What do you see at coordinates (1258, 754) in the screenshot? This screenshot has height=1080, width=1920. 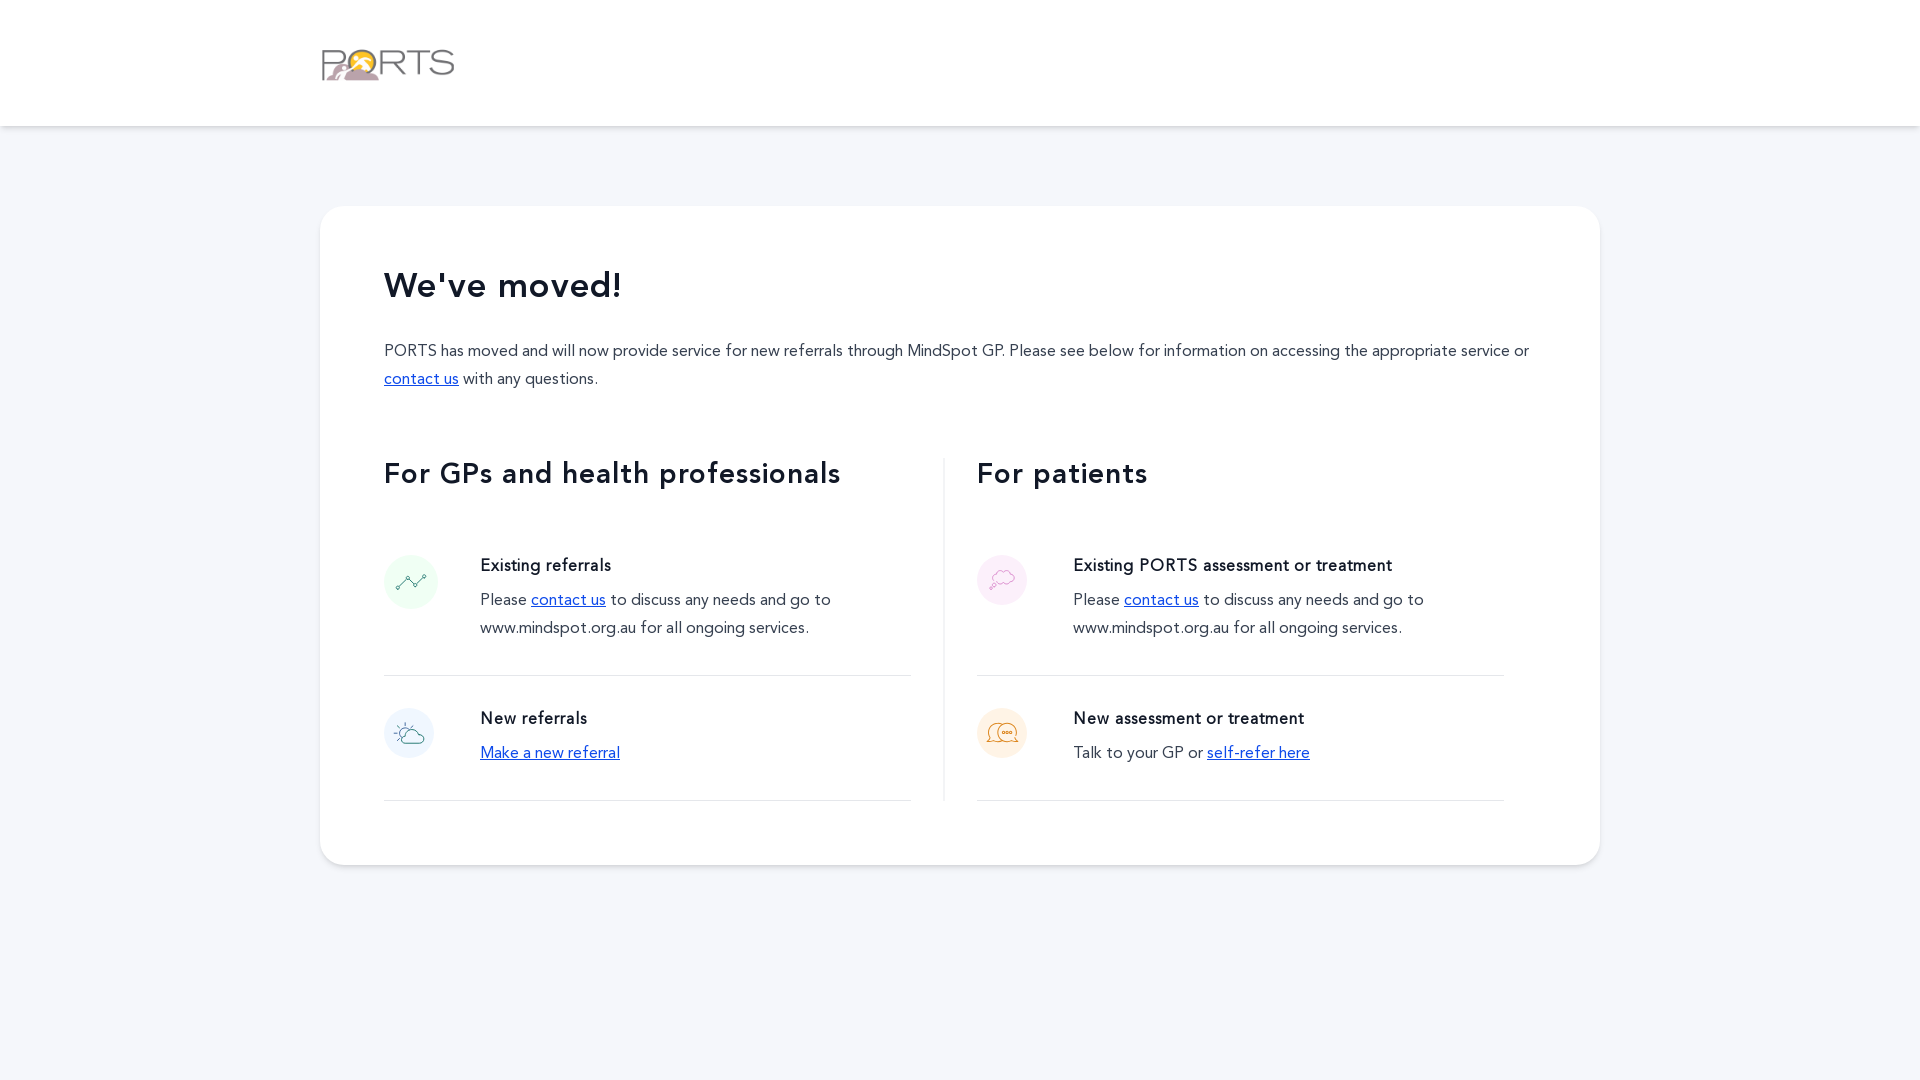 I see `self-refer here` at bounding box center [1258, 754].